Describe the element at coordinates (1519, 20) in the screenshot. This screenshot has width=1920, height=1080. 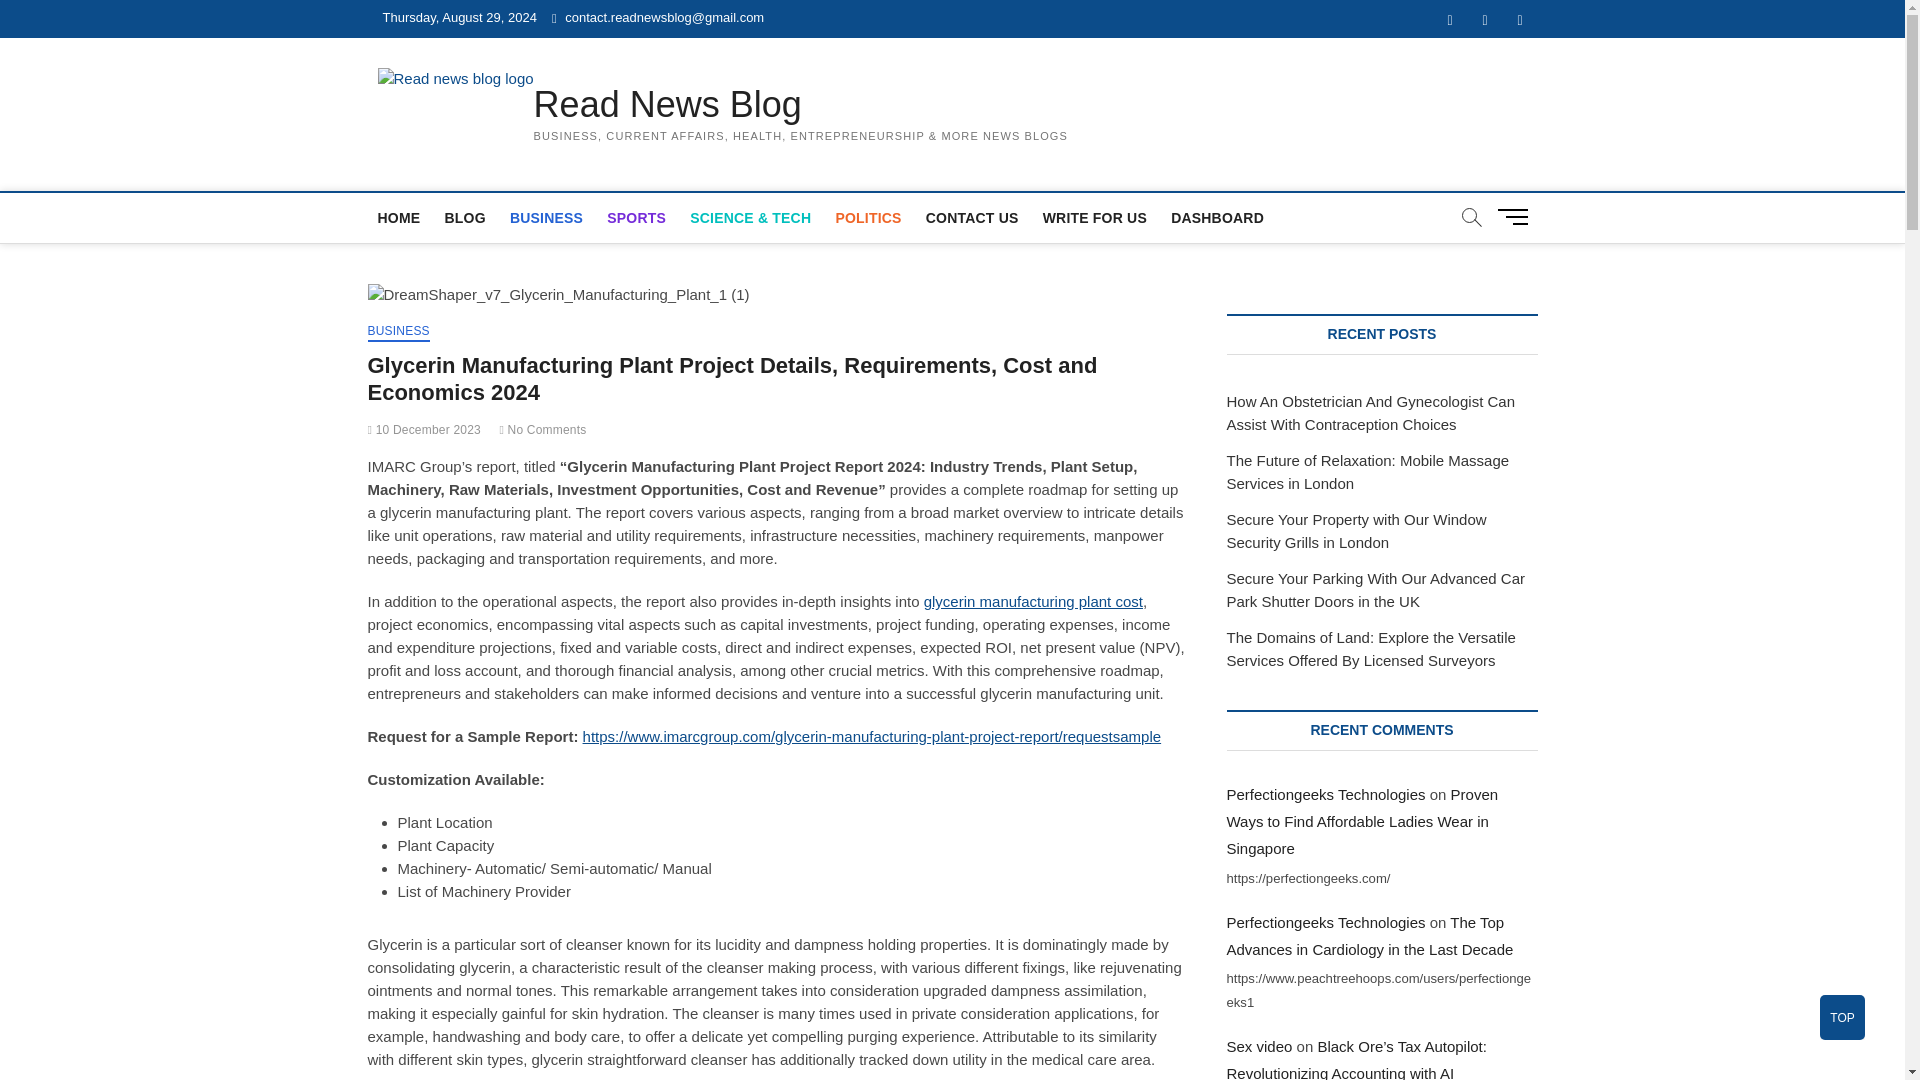
I see `Instagram` at that location.